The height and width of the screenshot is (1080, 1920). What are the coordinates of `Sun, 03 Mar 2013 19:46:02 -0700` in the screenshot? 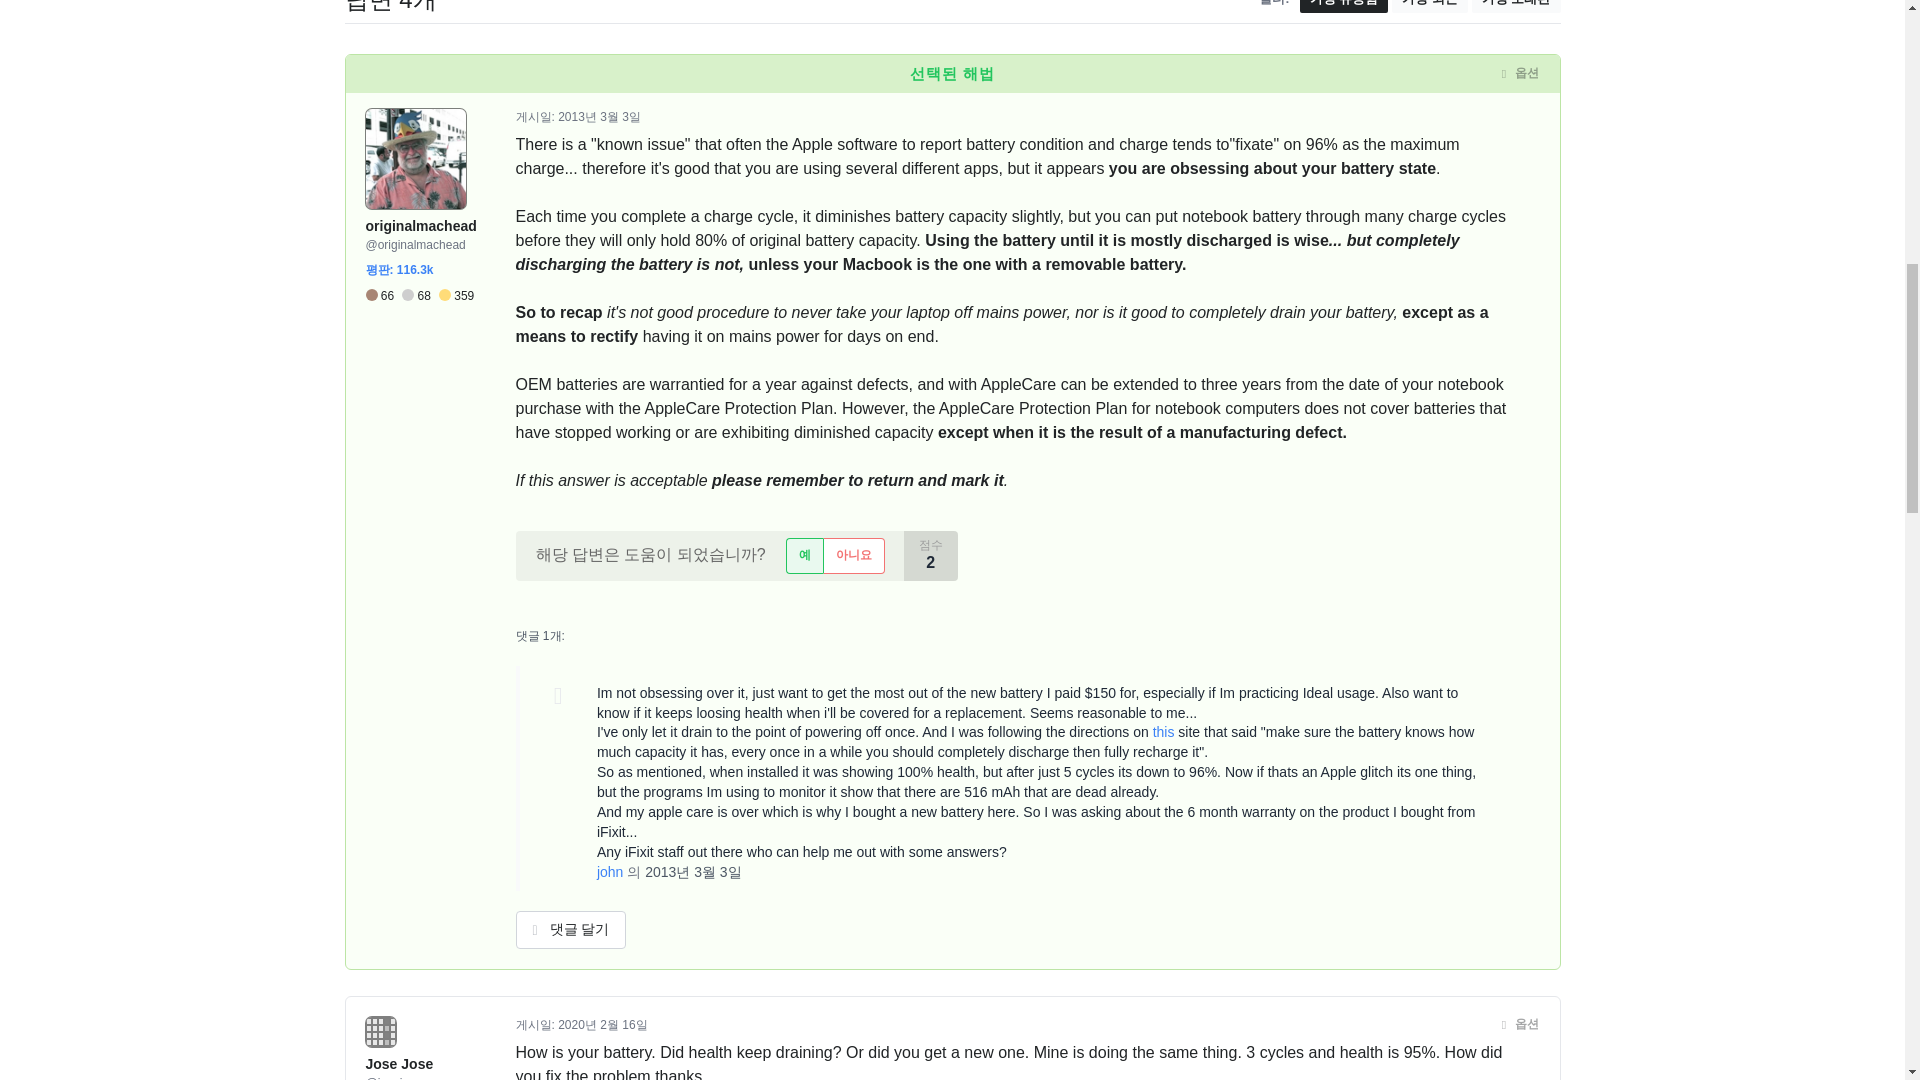 It's located at (693, 872).